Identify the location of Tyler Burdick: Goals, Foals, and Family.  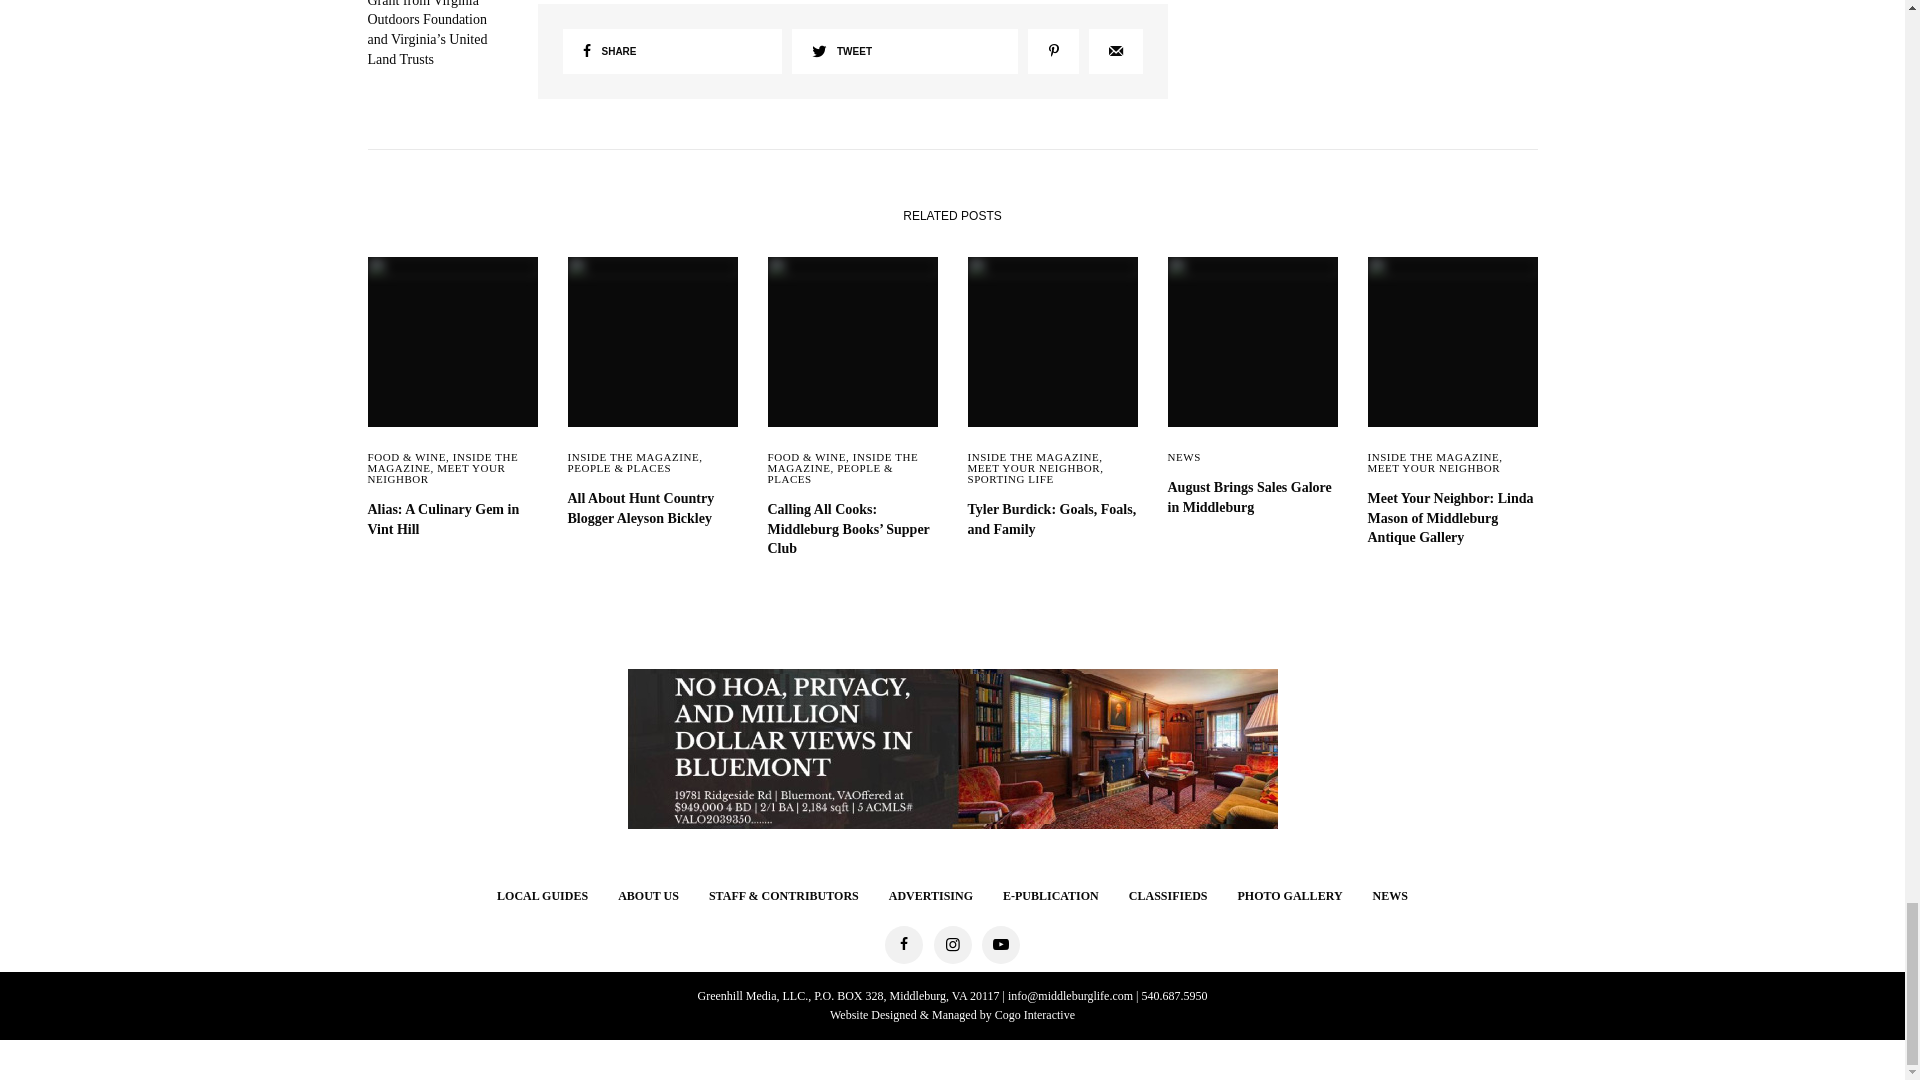
(1052, 519).